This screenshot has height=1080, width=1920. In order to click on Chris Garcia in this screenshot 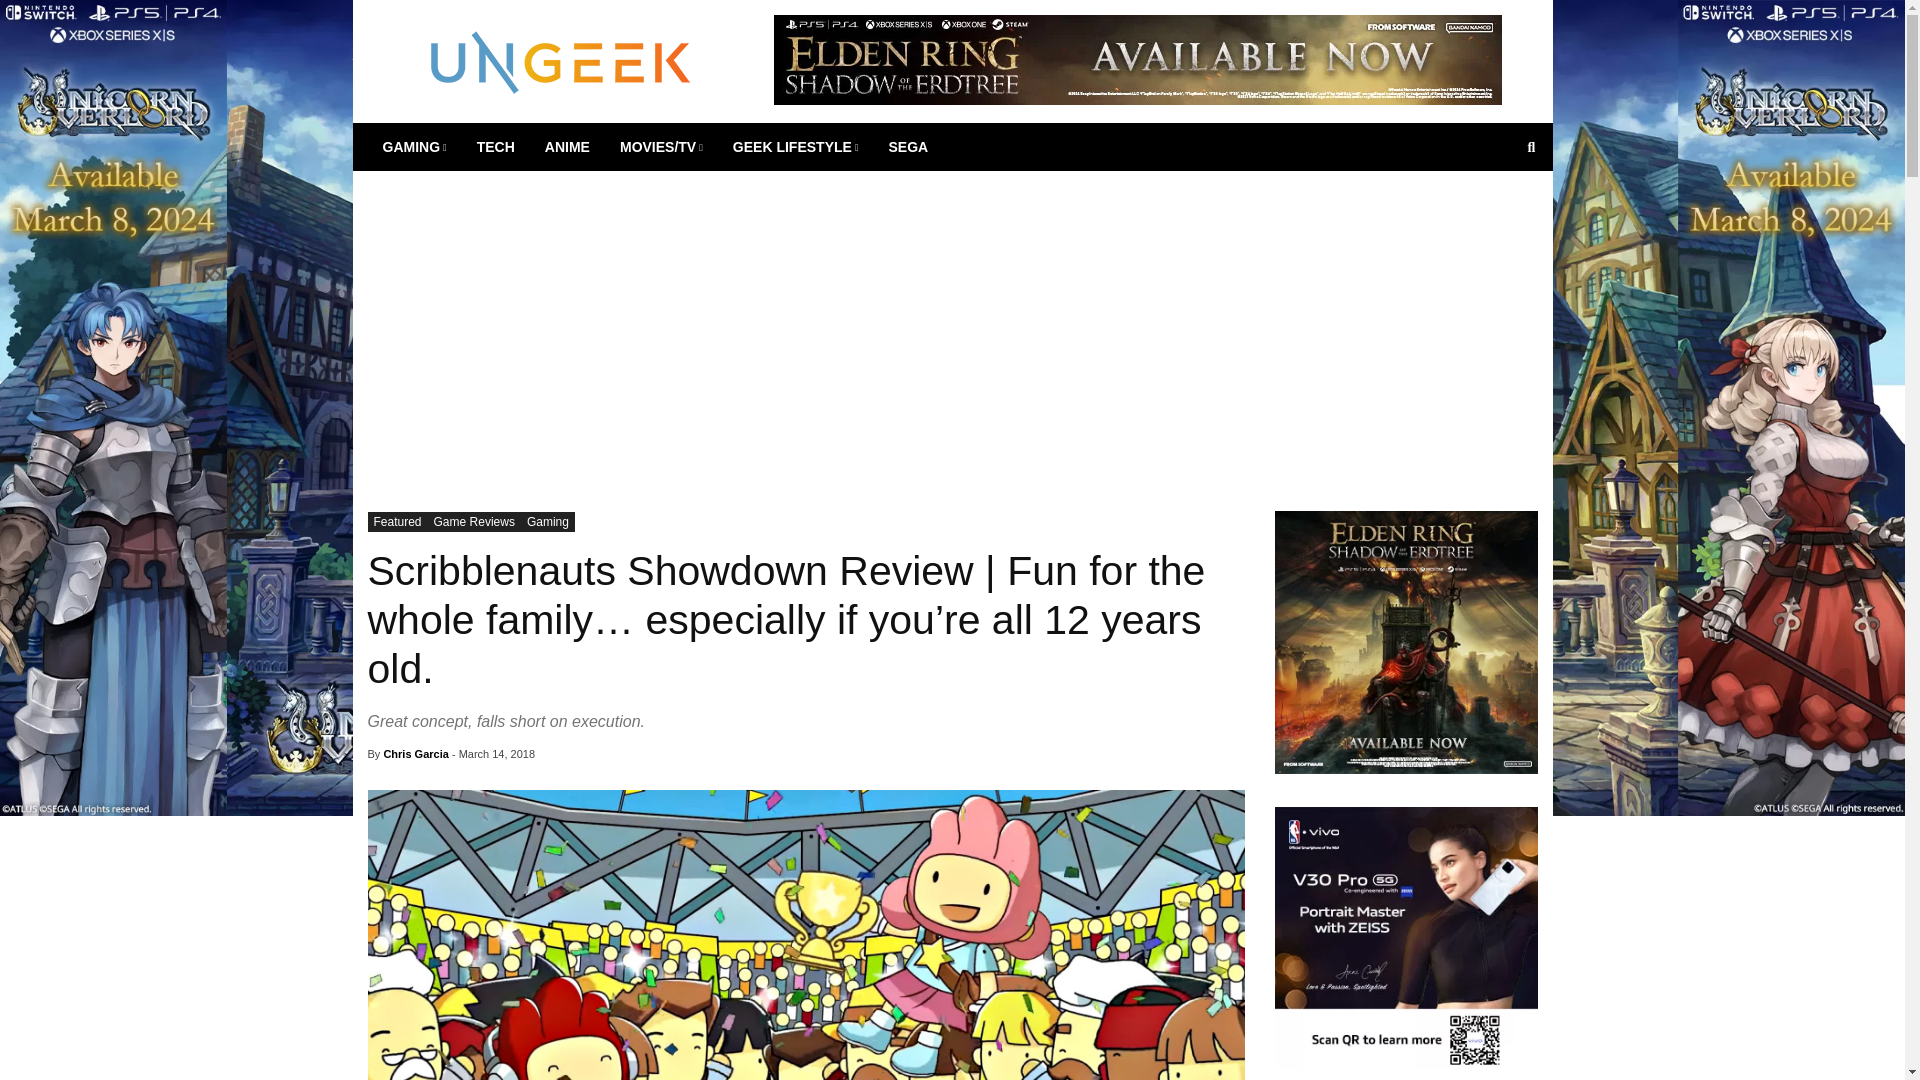, I will do `click(414, 754)`.